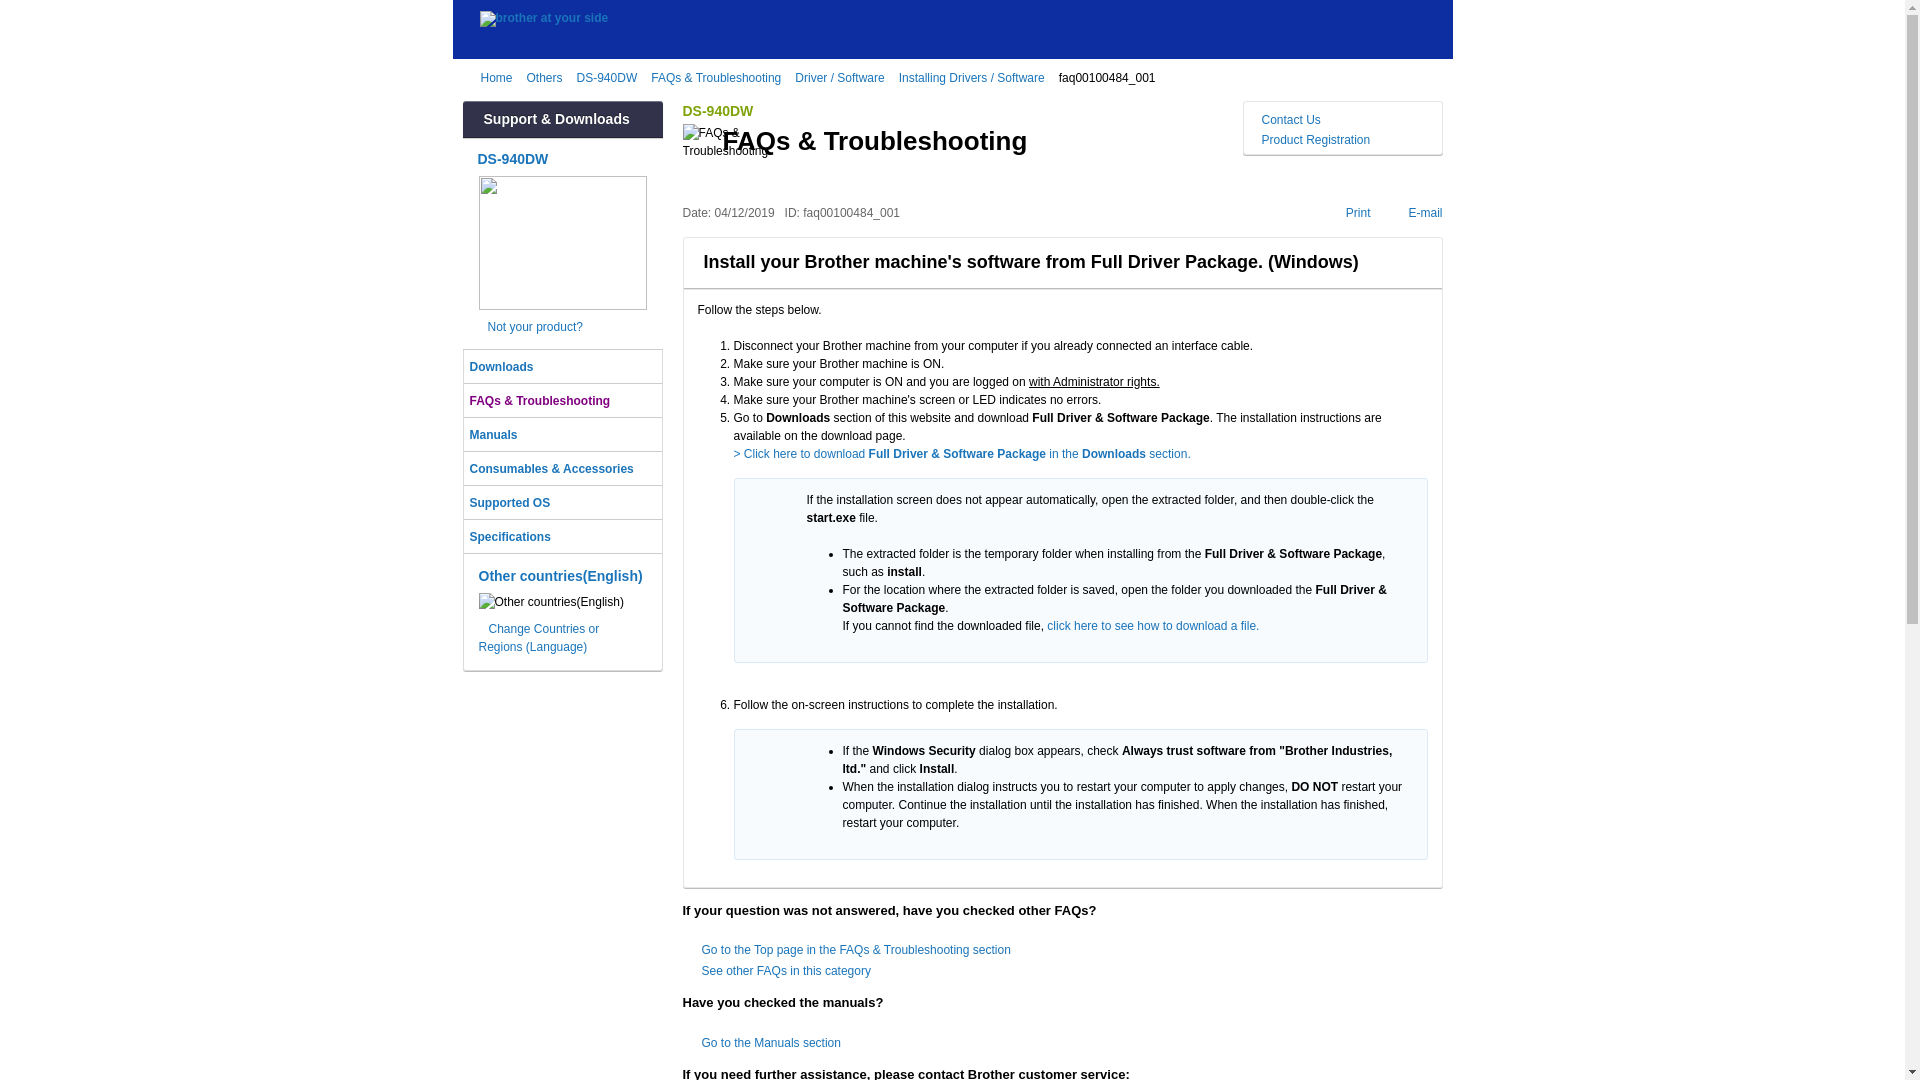 This screenshot has height=1080, width=1920. What do you see at coordinates (1342, 140) in the screenshot?
I see `Product Registration` at bounding box center [1342, 140].